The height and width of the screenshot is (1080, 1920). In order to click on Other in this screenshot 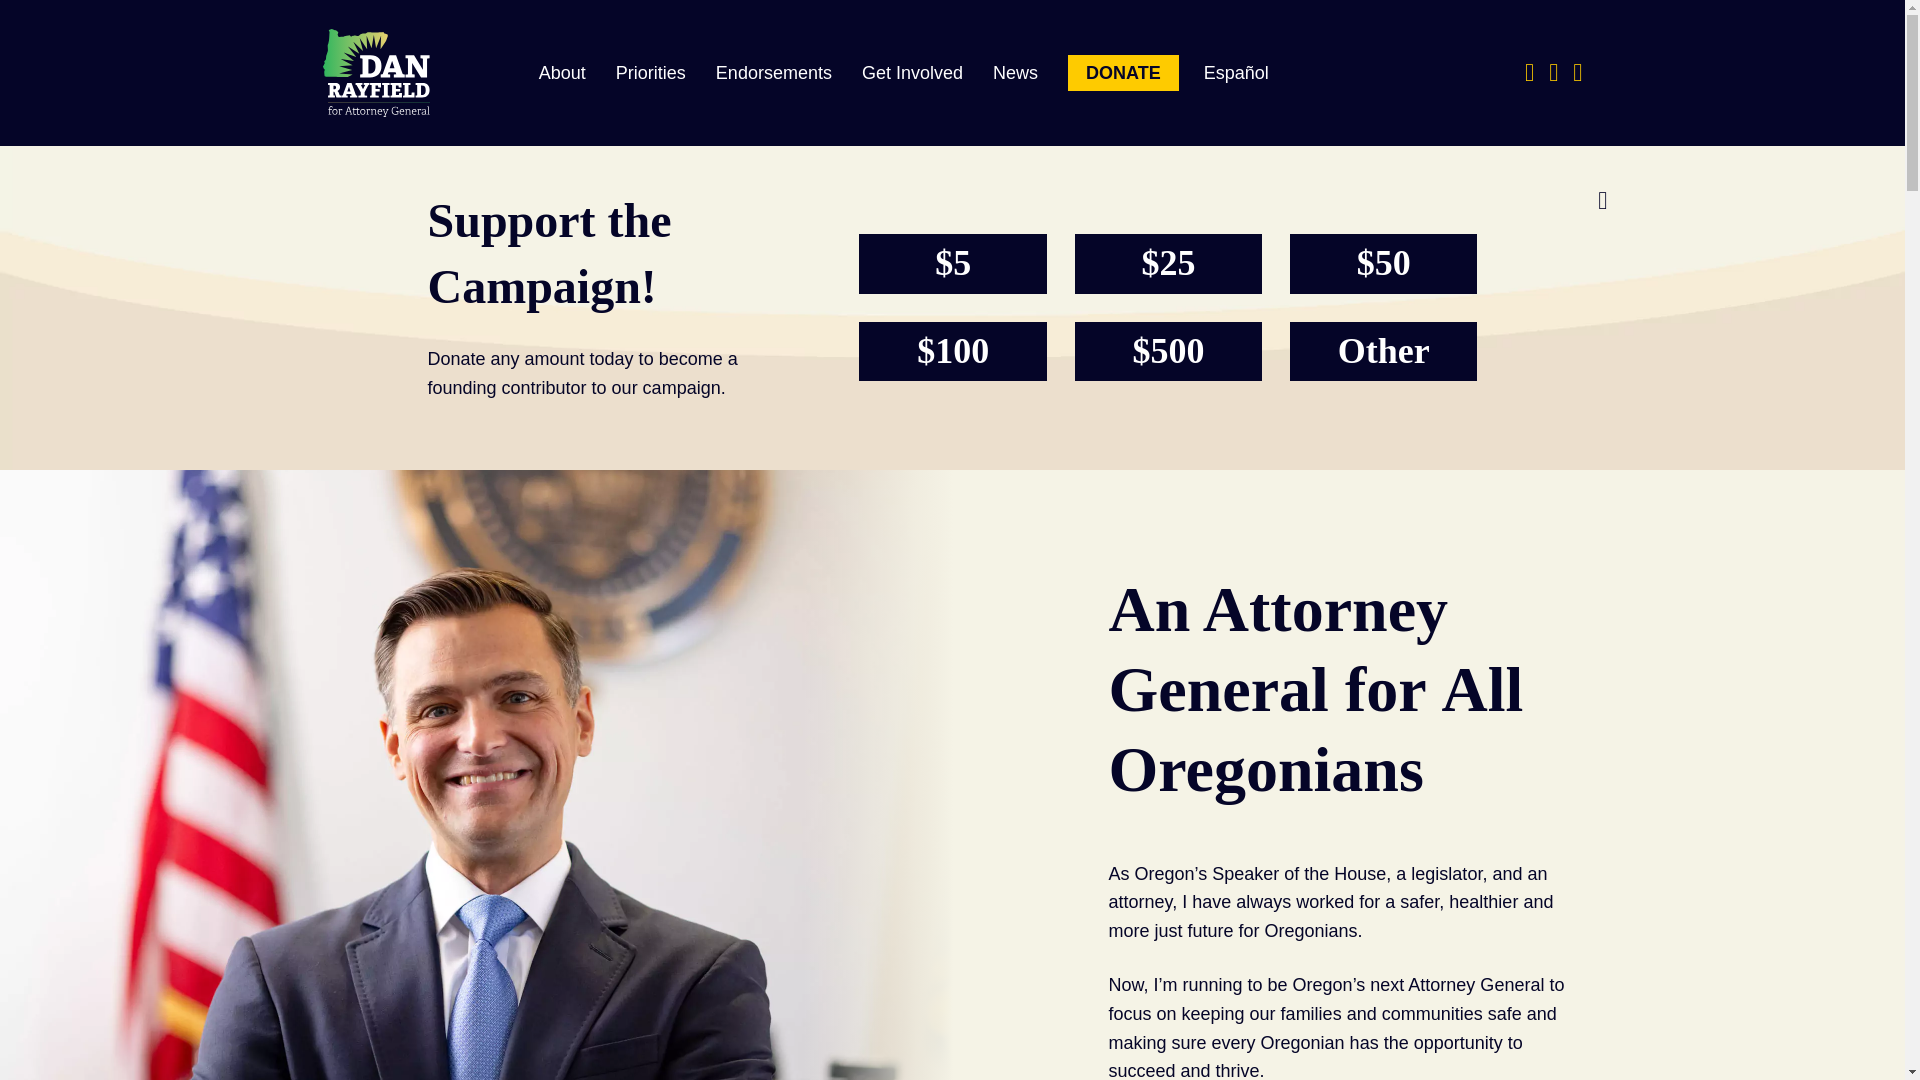, I will do `click(1383, 352)`.